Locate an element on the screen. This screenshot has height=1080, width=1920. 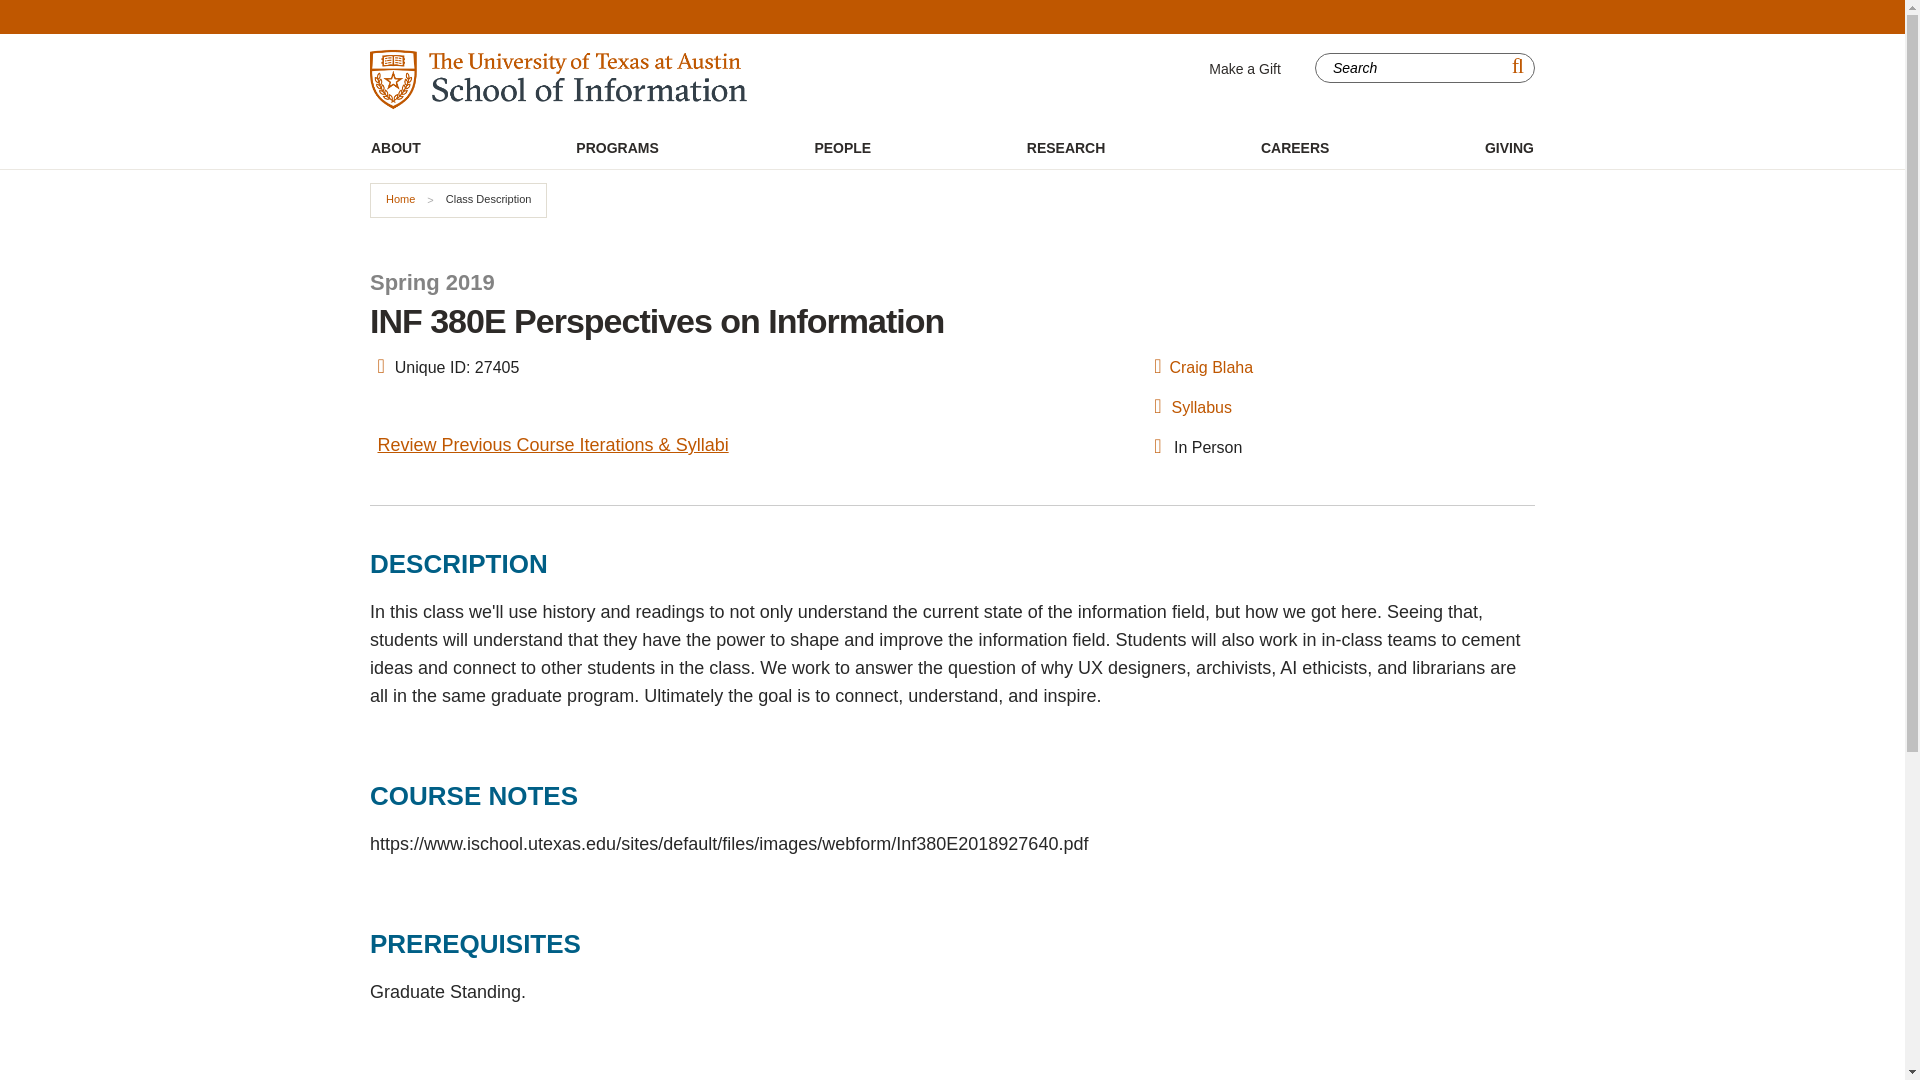
PROGRAMS is located at coordinates (616, 148).